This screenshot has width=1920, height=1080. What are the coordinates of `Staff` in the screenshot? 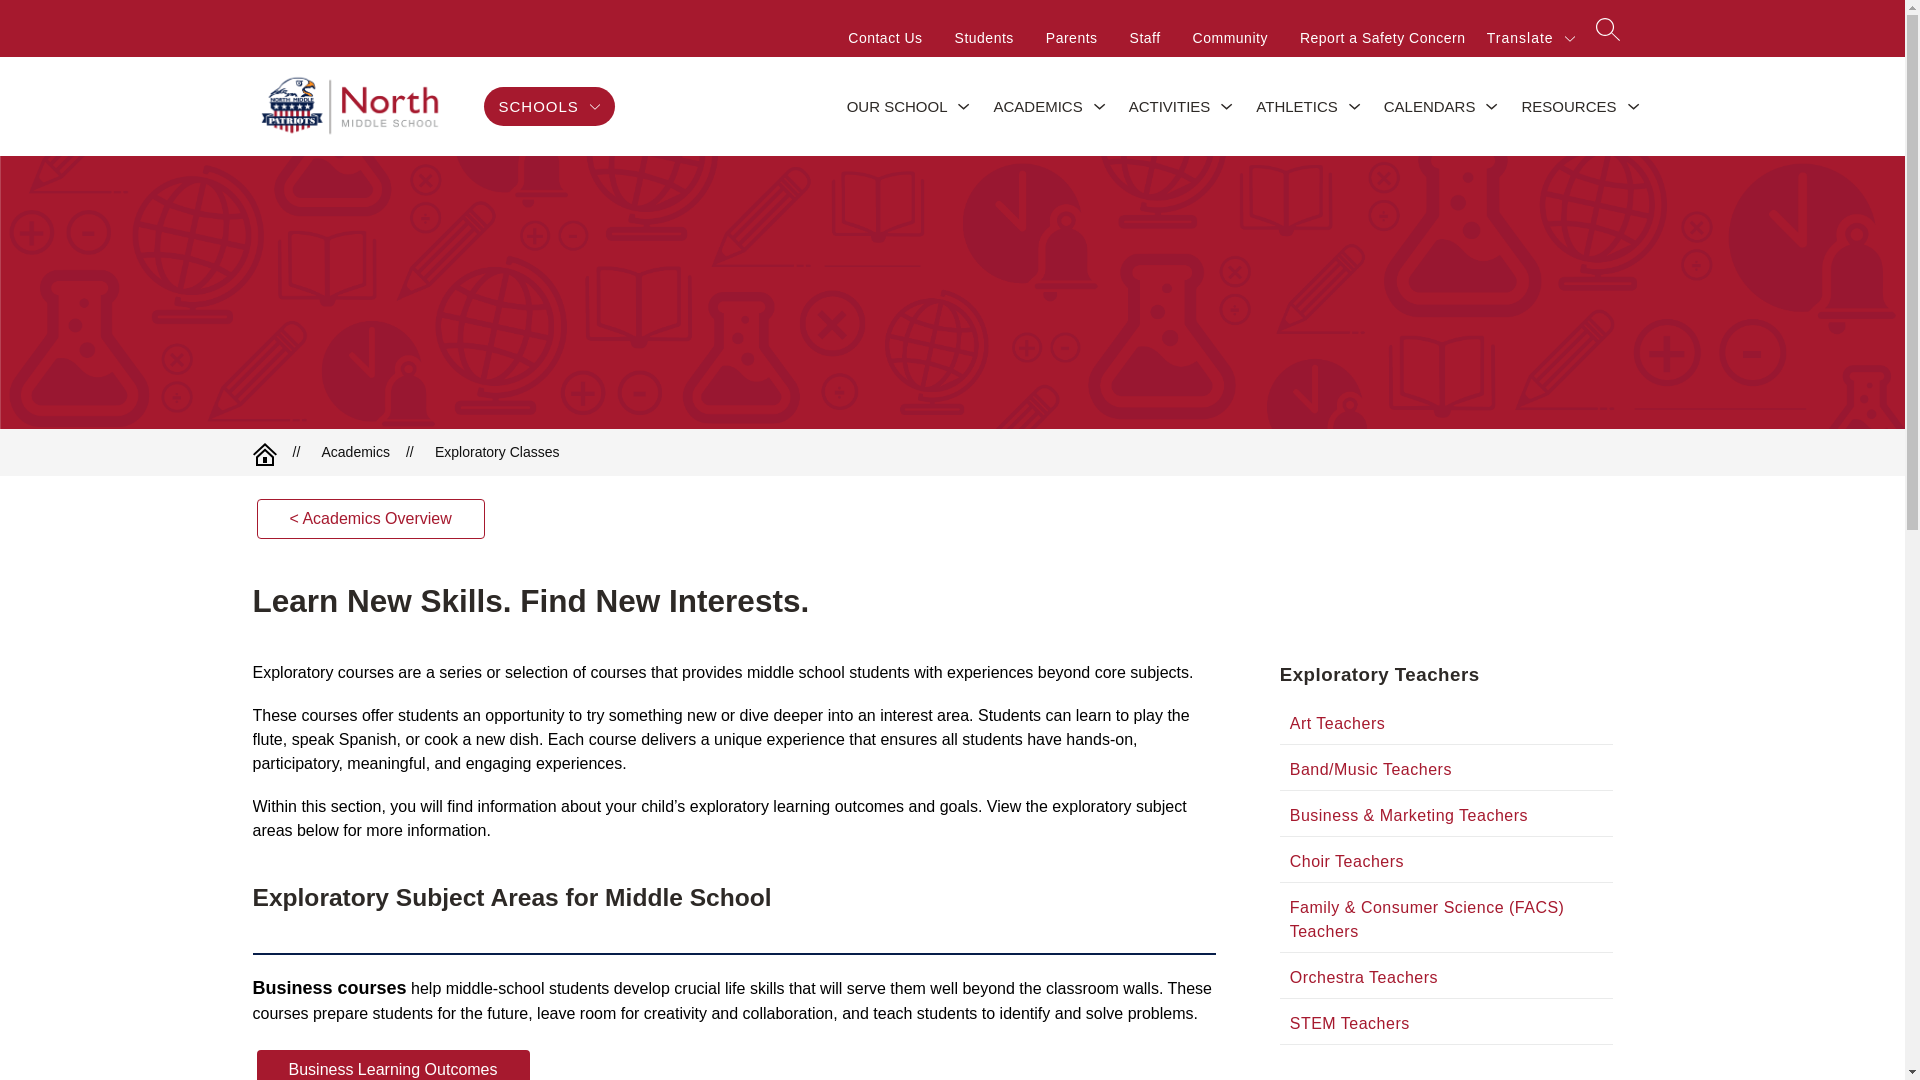 It's located at (1146, 37).